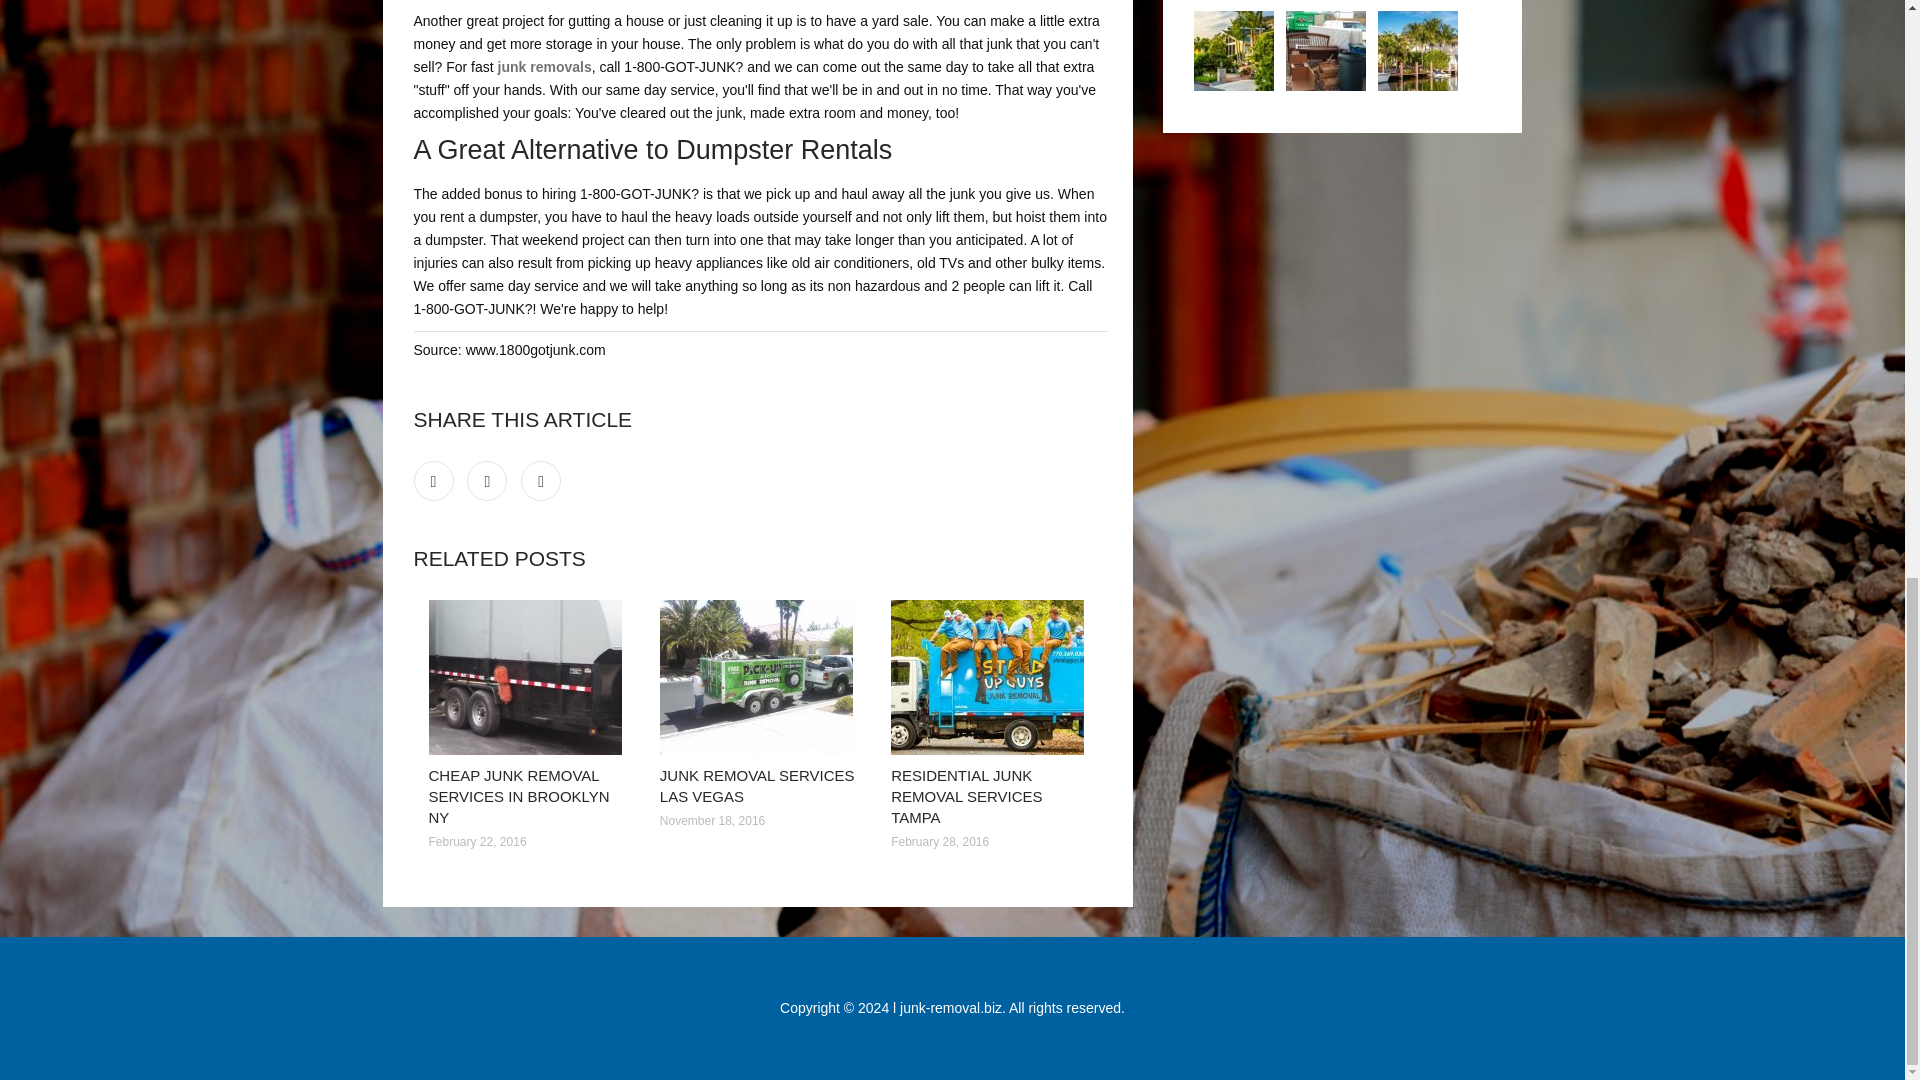 This screenshot has height=1080, width=1920. What do you see at coordinates (544, 66) in the screenshot?
I see `junk removals` at bounding box center [544, 66].